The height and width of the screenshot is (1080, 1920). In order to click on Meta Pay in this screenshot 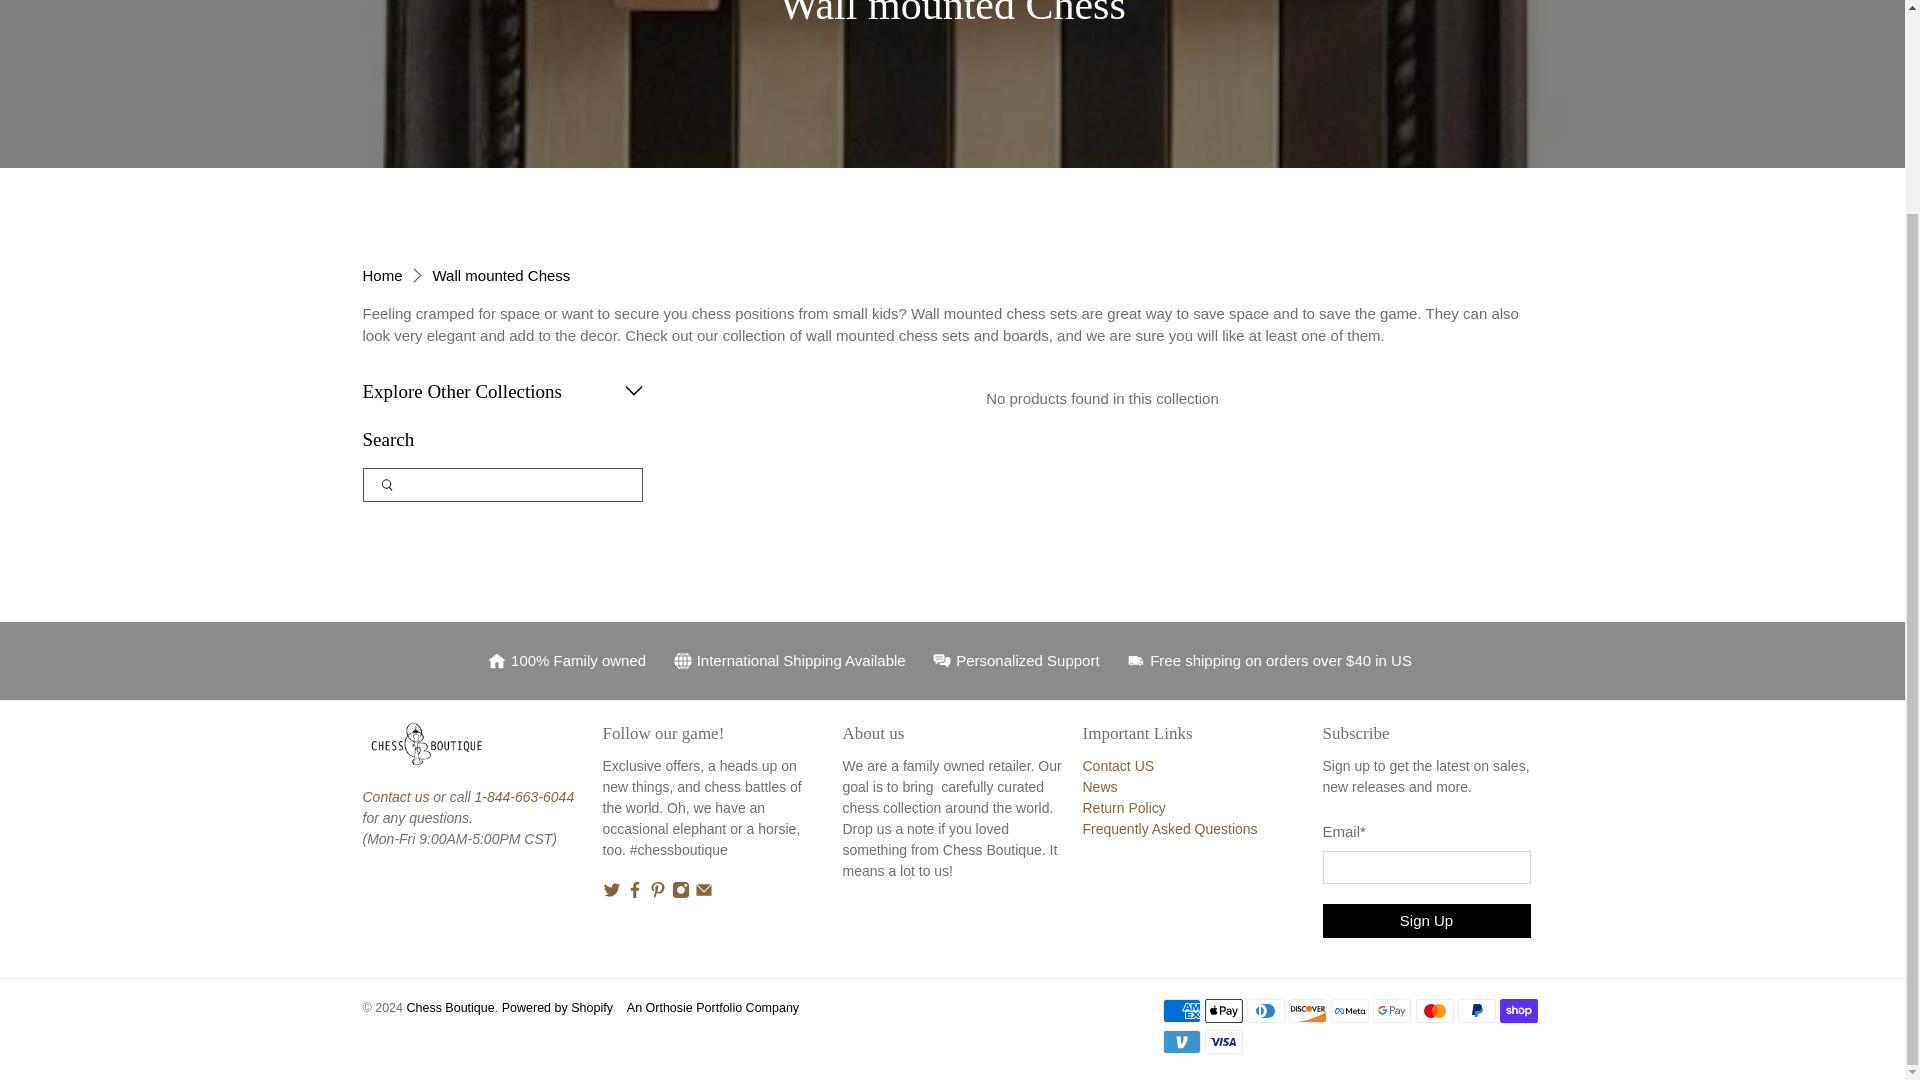, I will do `click(1349, 1010)`.